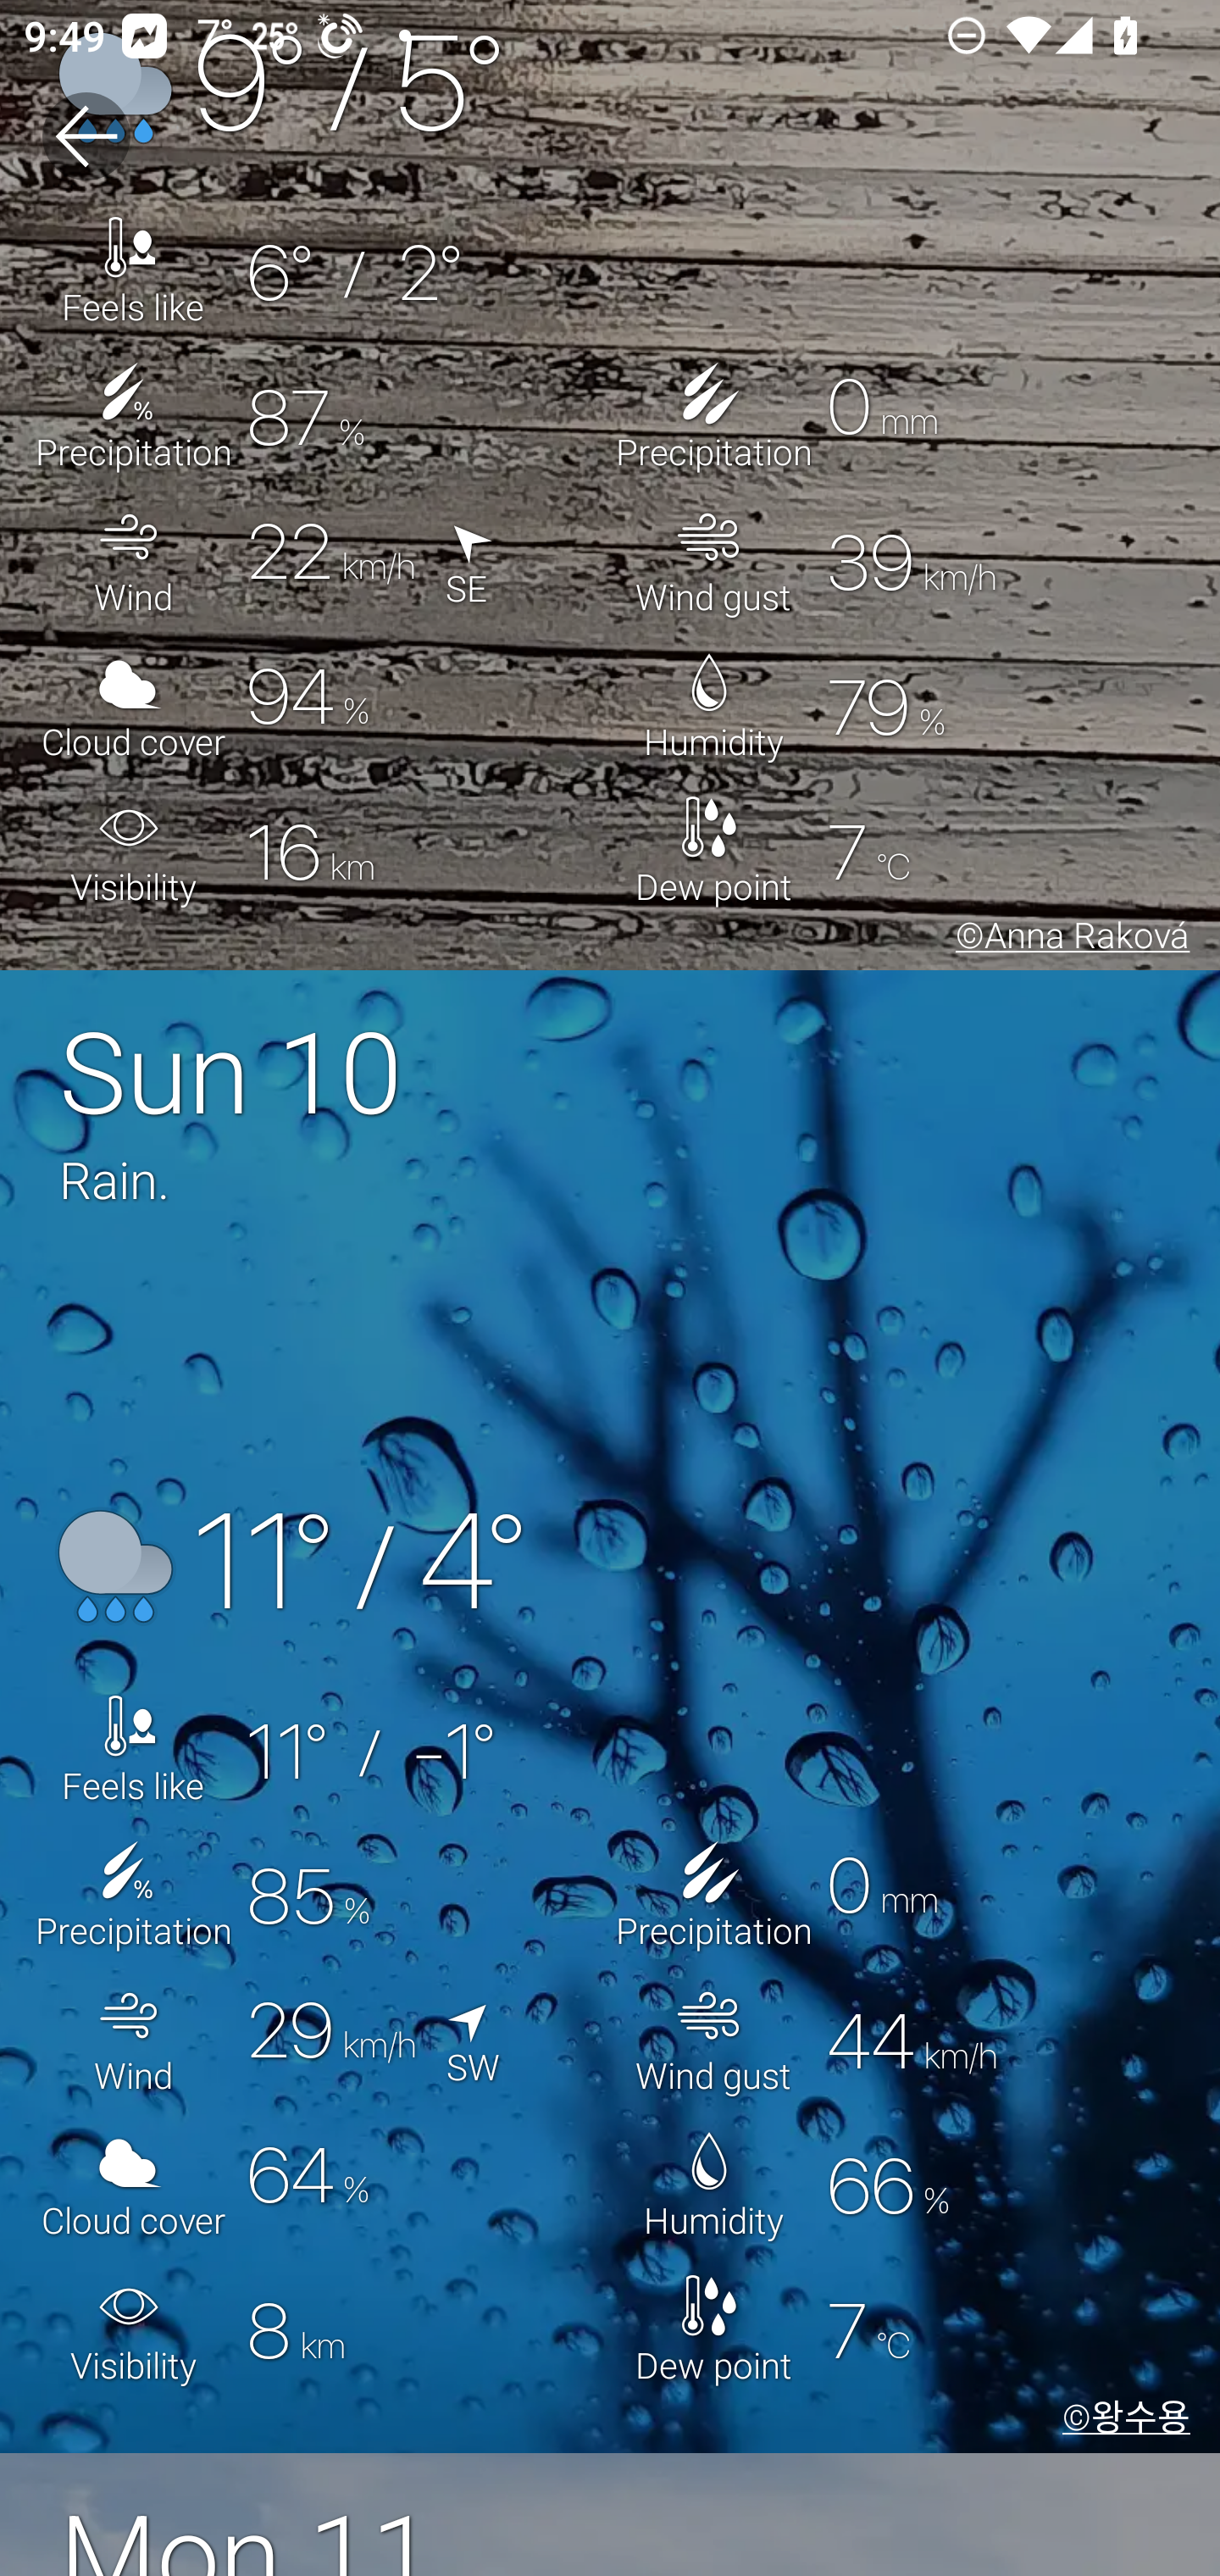 The width and height of the screenshot is (1220, 2576). What do you see at coordinates (1120, 2420) in the screenshot?
I see `©왕수용` at bounding box center [1120, 2420].